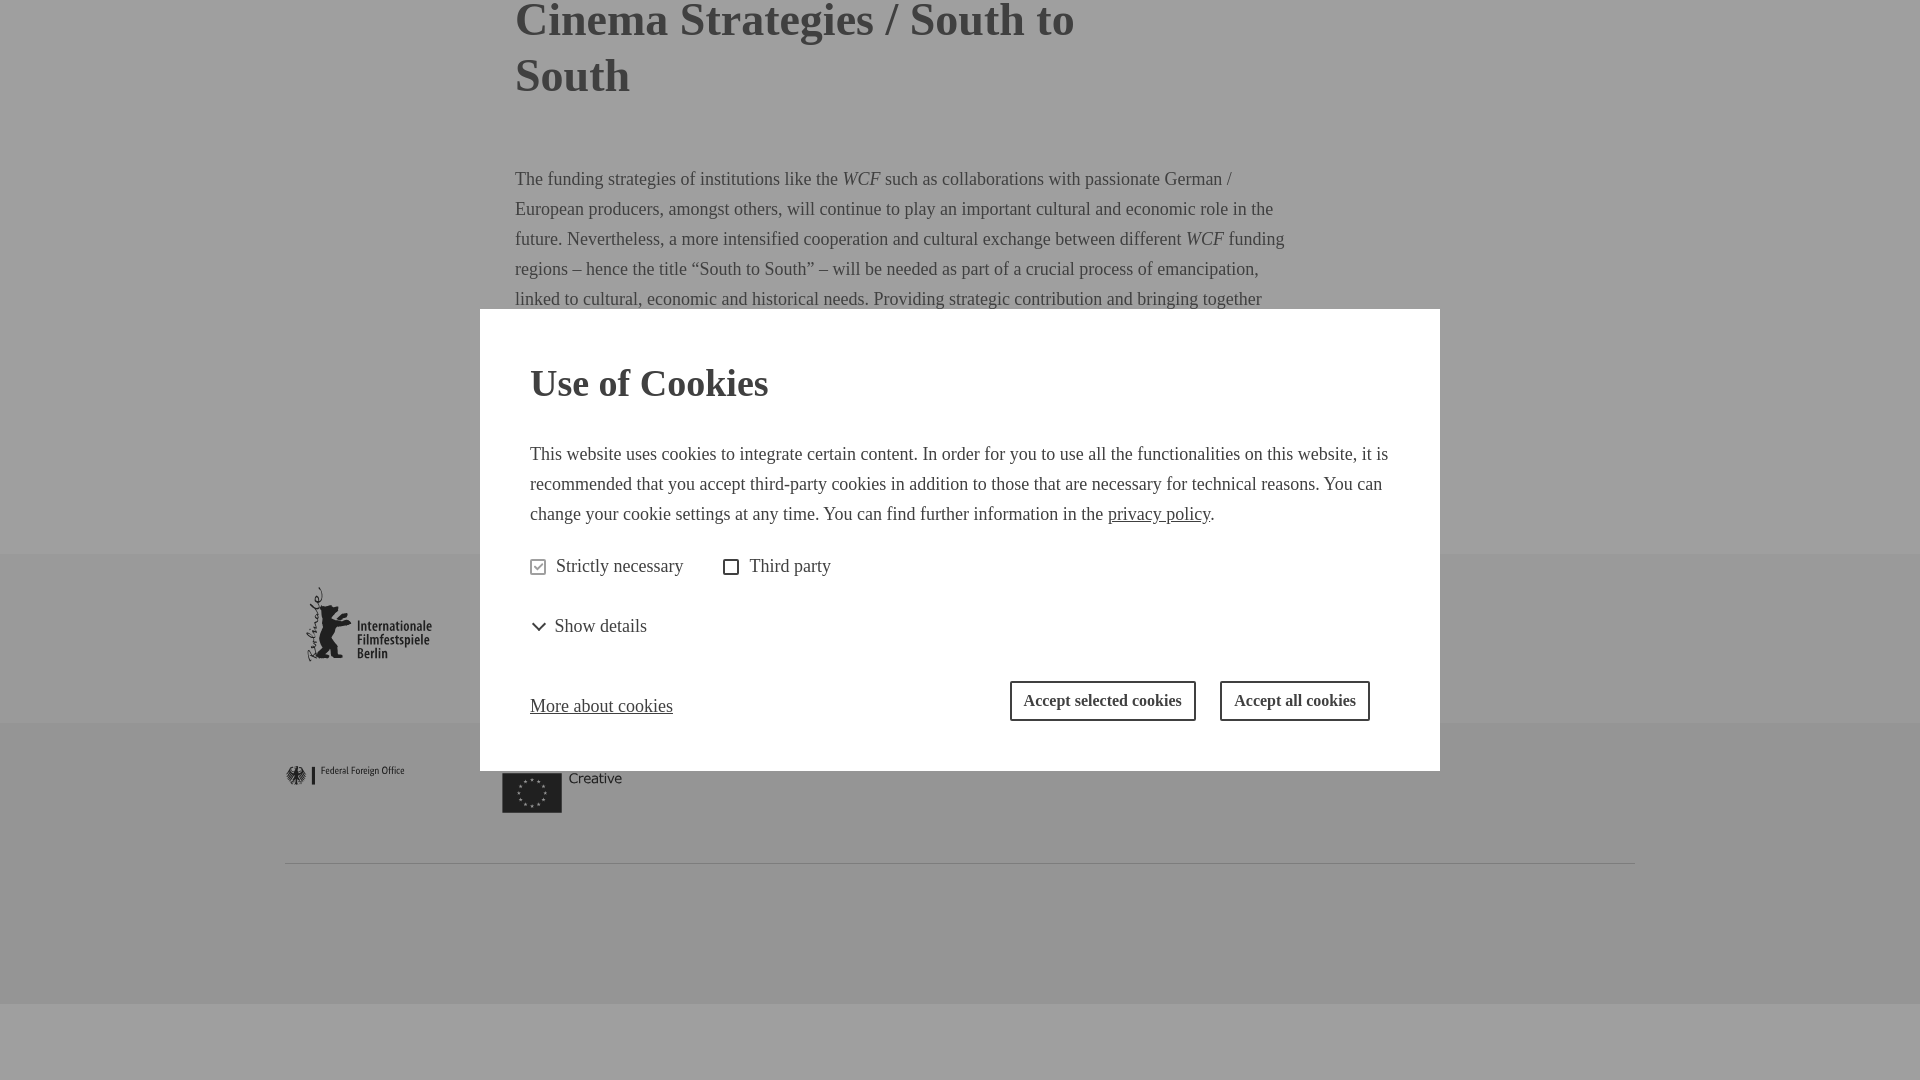 Image resolution: width=1920 pixels, height=1080 pixels. I want to click on WCF Day 2022on YouTube, so click(720, 478).